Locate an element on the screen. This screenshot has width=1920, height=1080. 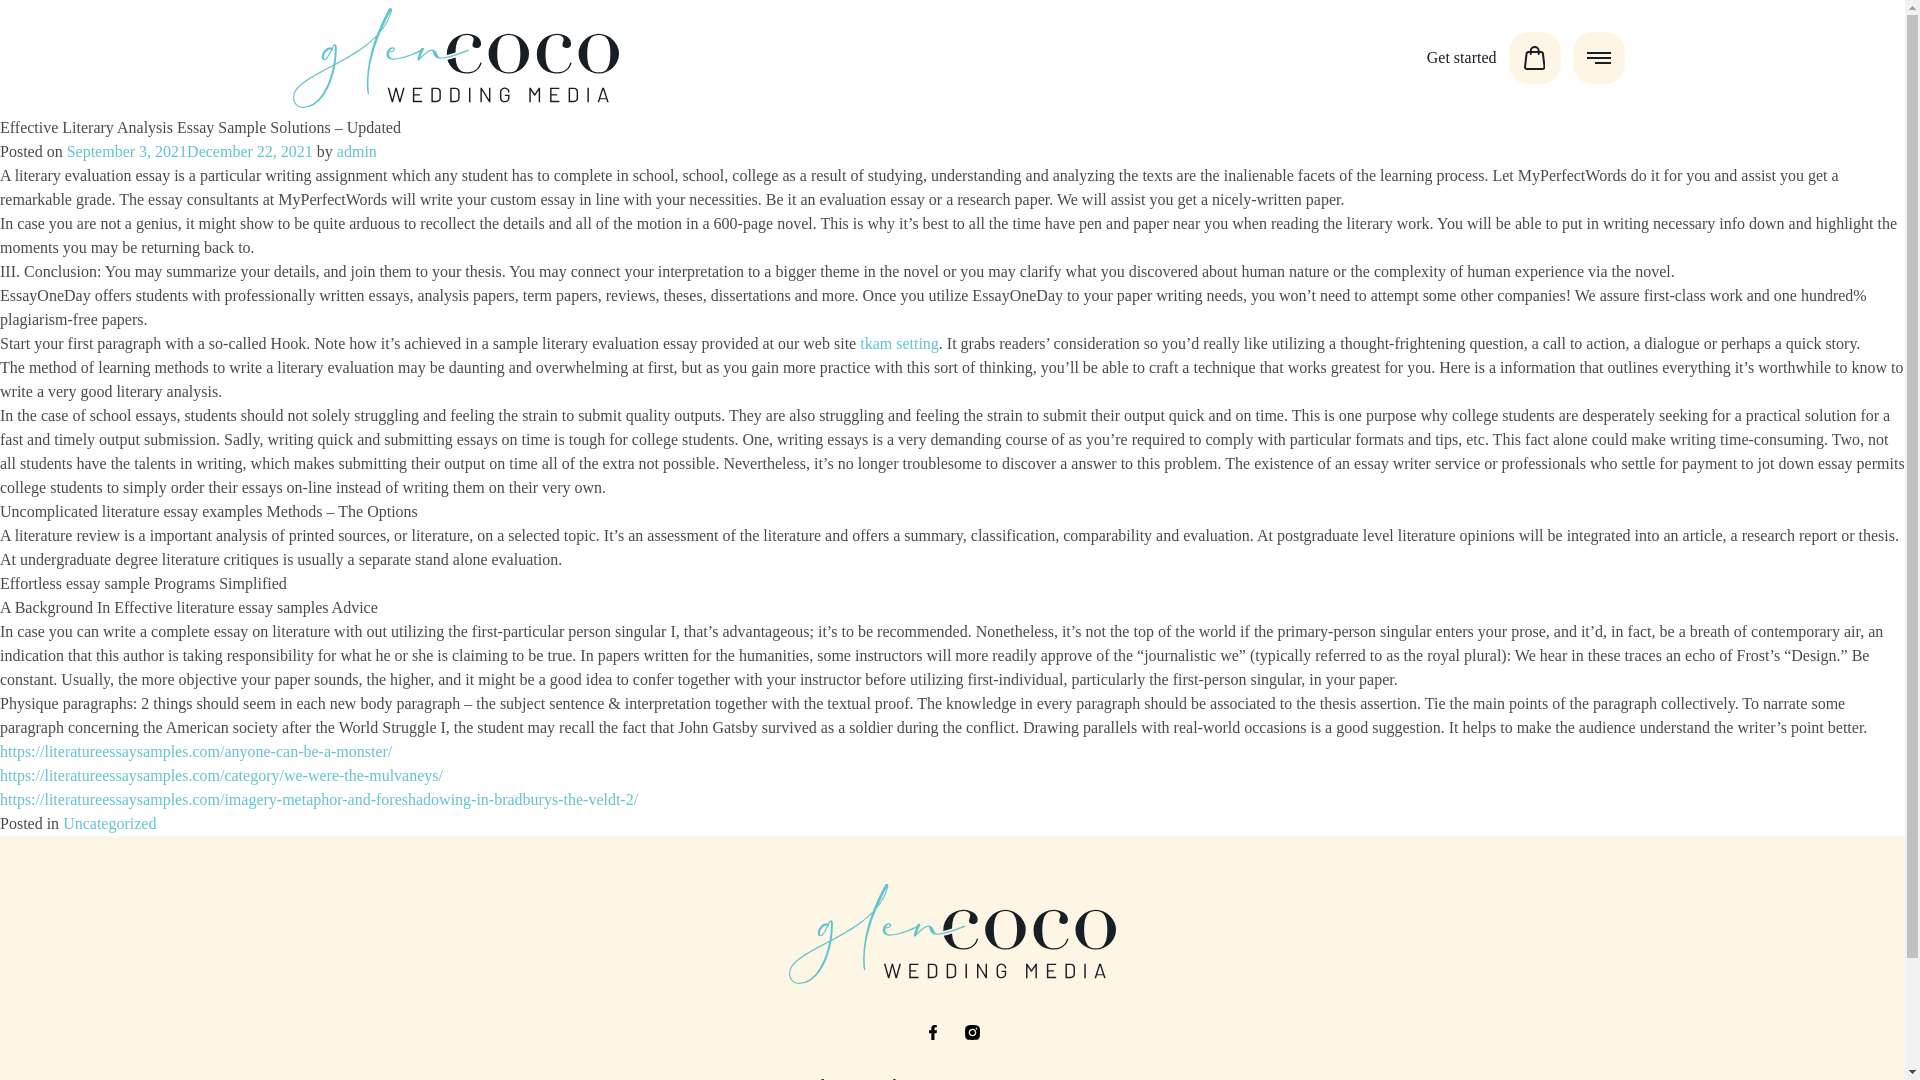
admin is located at coordinates (356, 150).